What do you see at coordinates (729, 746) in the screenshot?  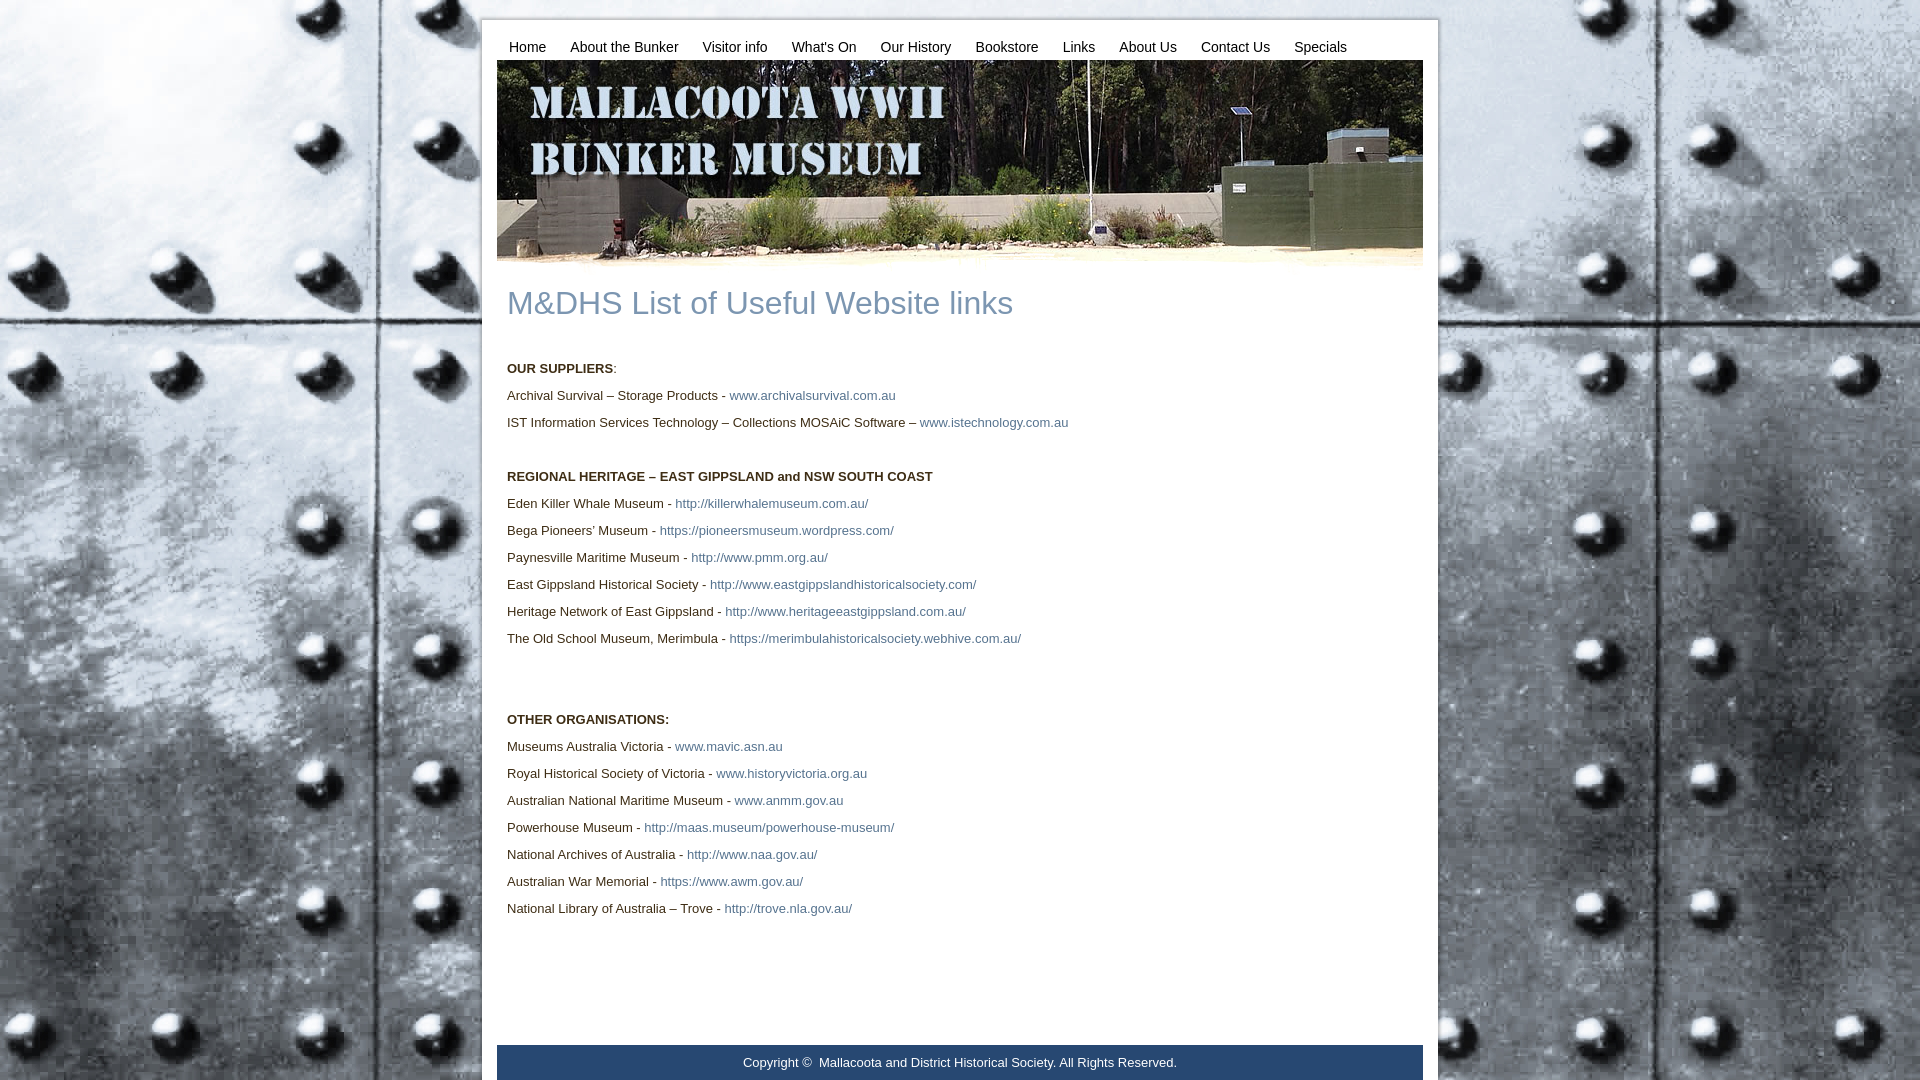 I see `www.mavic.asn.au` at bounding box center [729, 746].